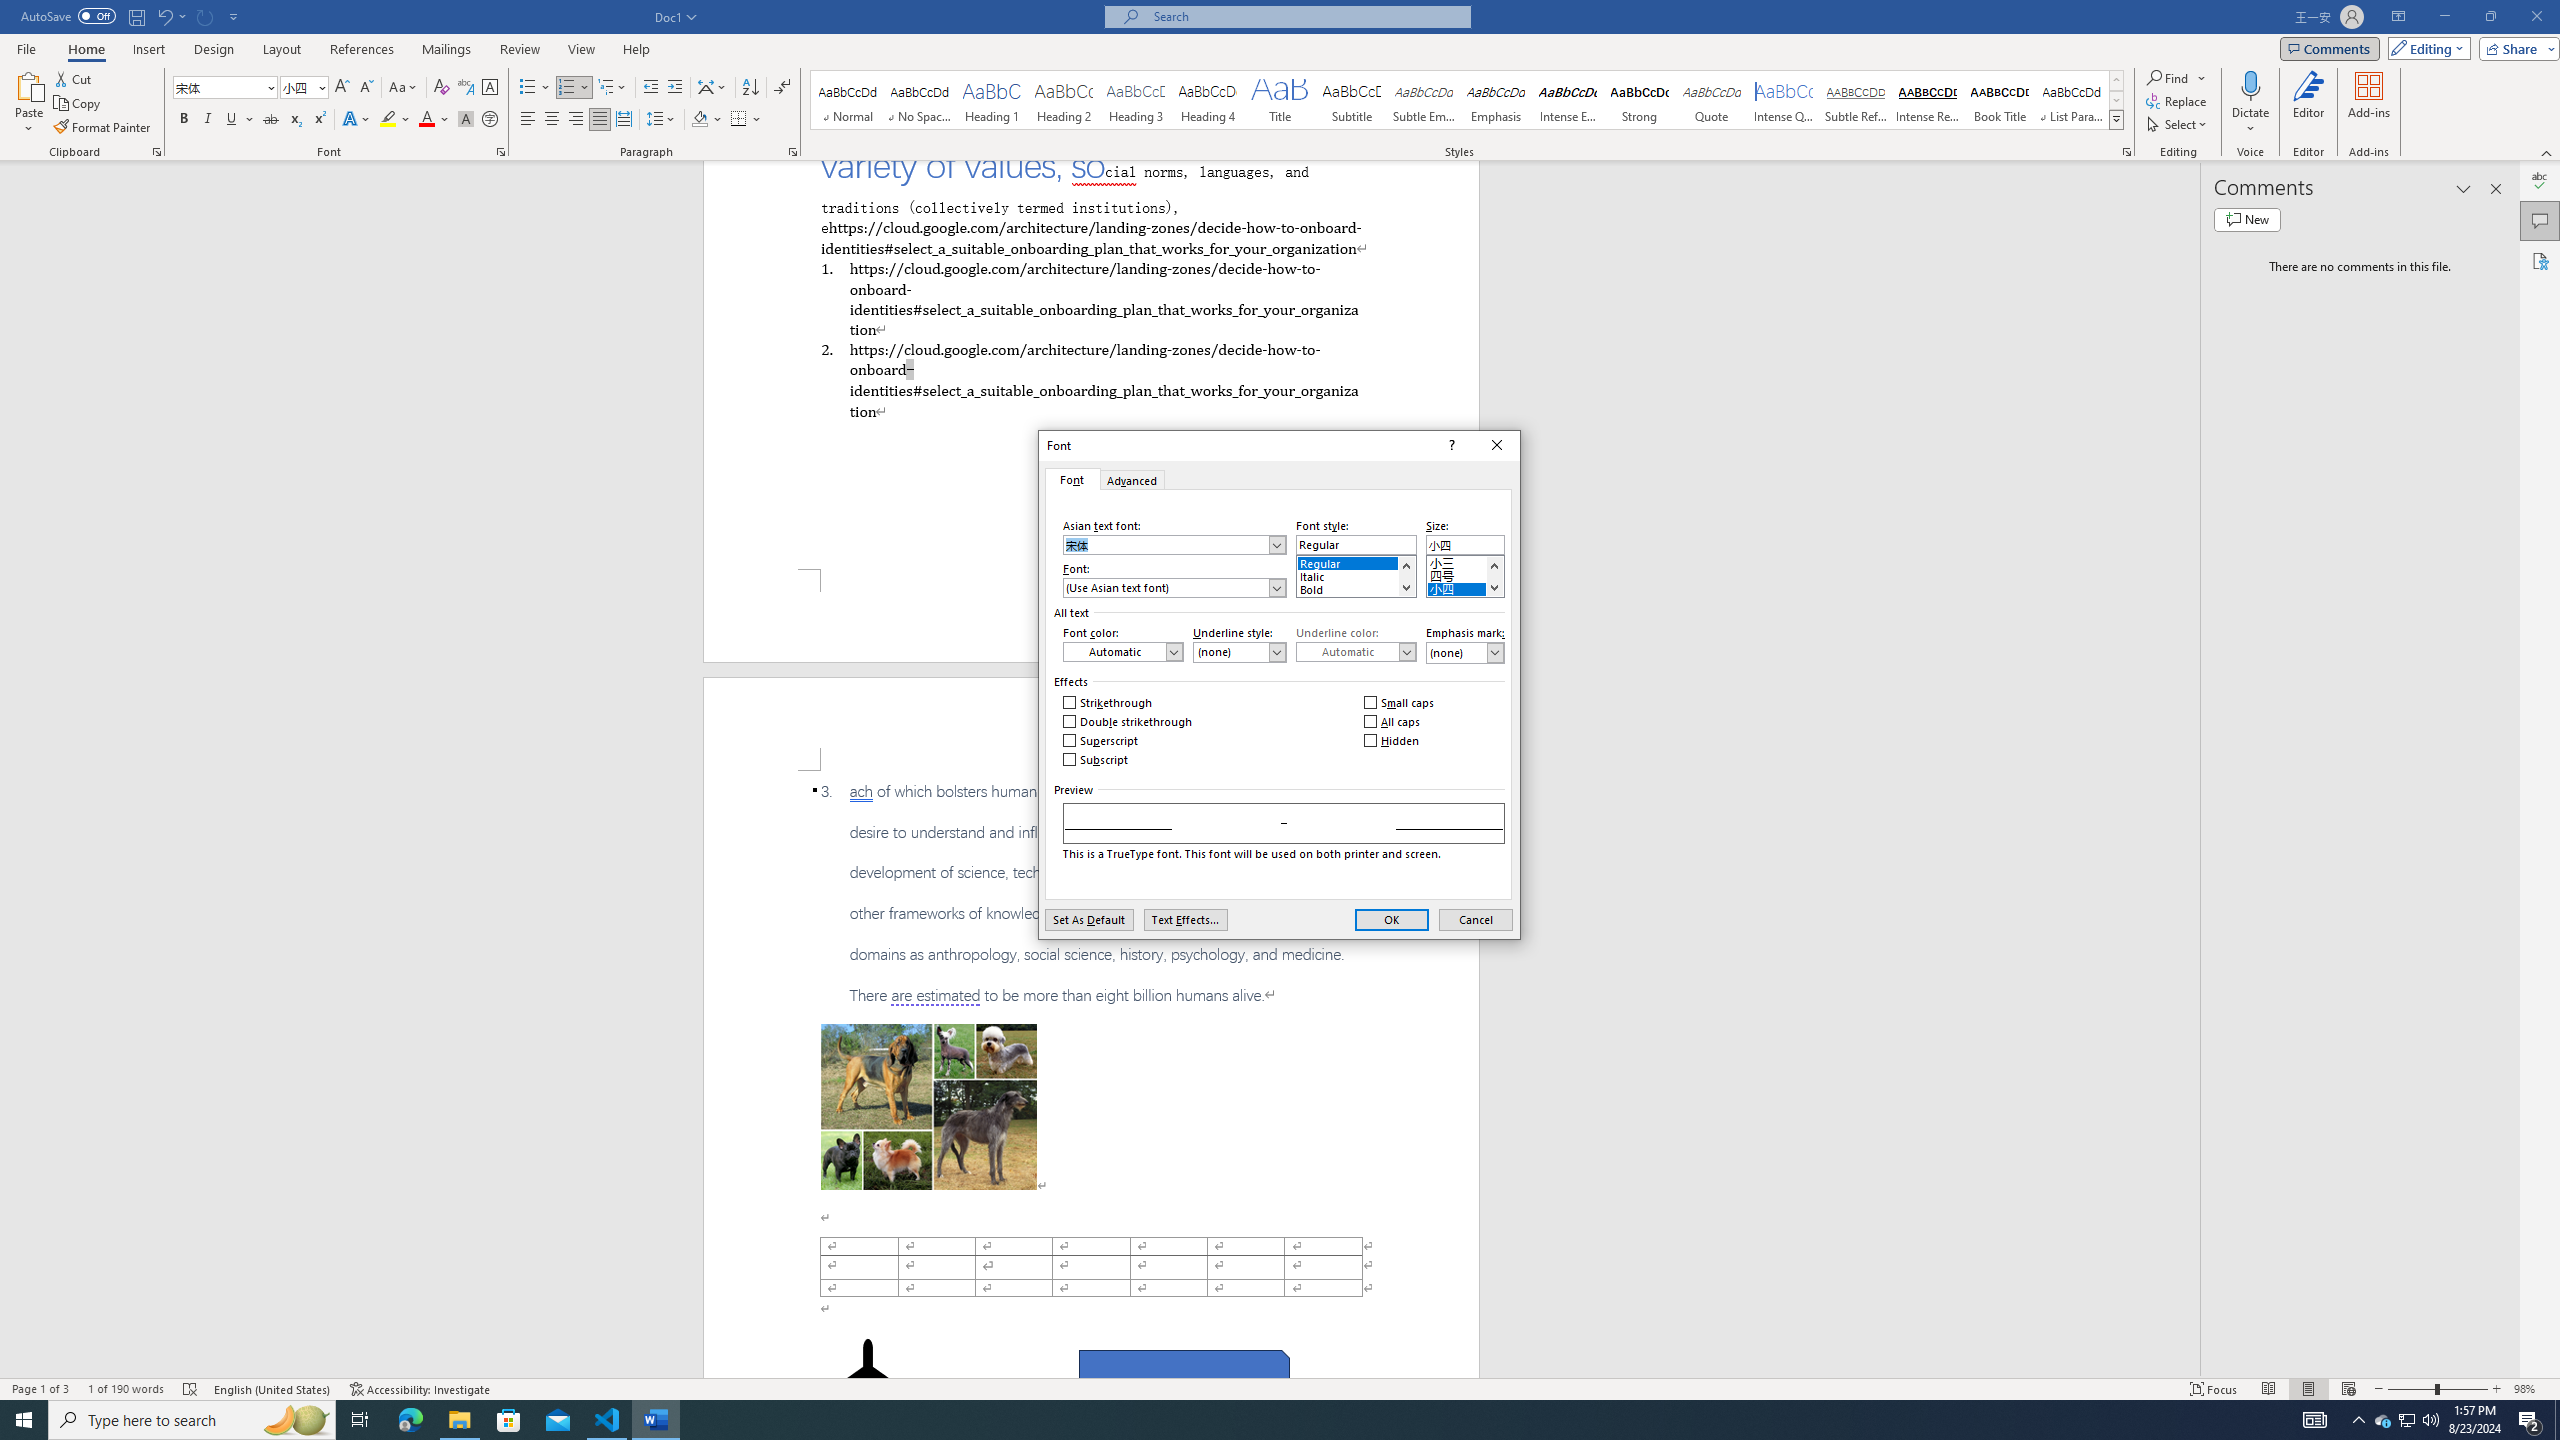 This screenshot has width=2560, height=1440. I want to click on Strikethrough, so click(1108, 703).